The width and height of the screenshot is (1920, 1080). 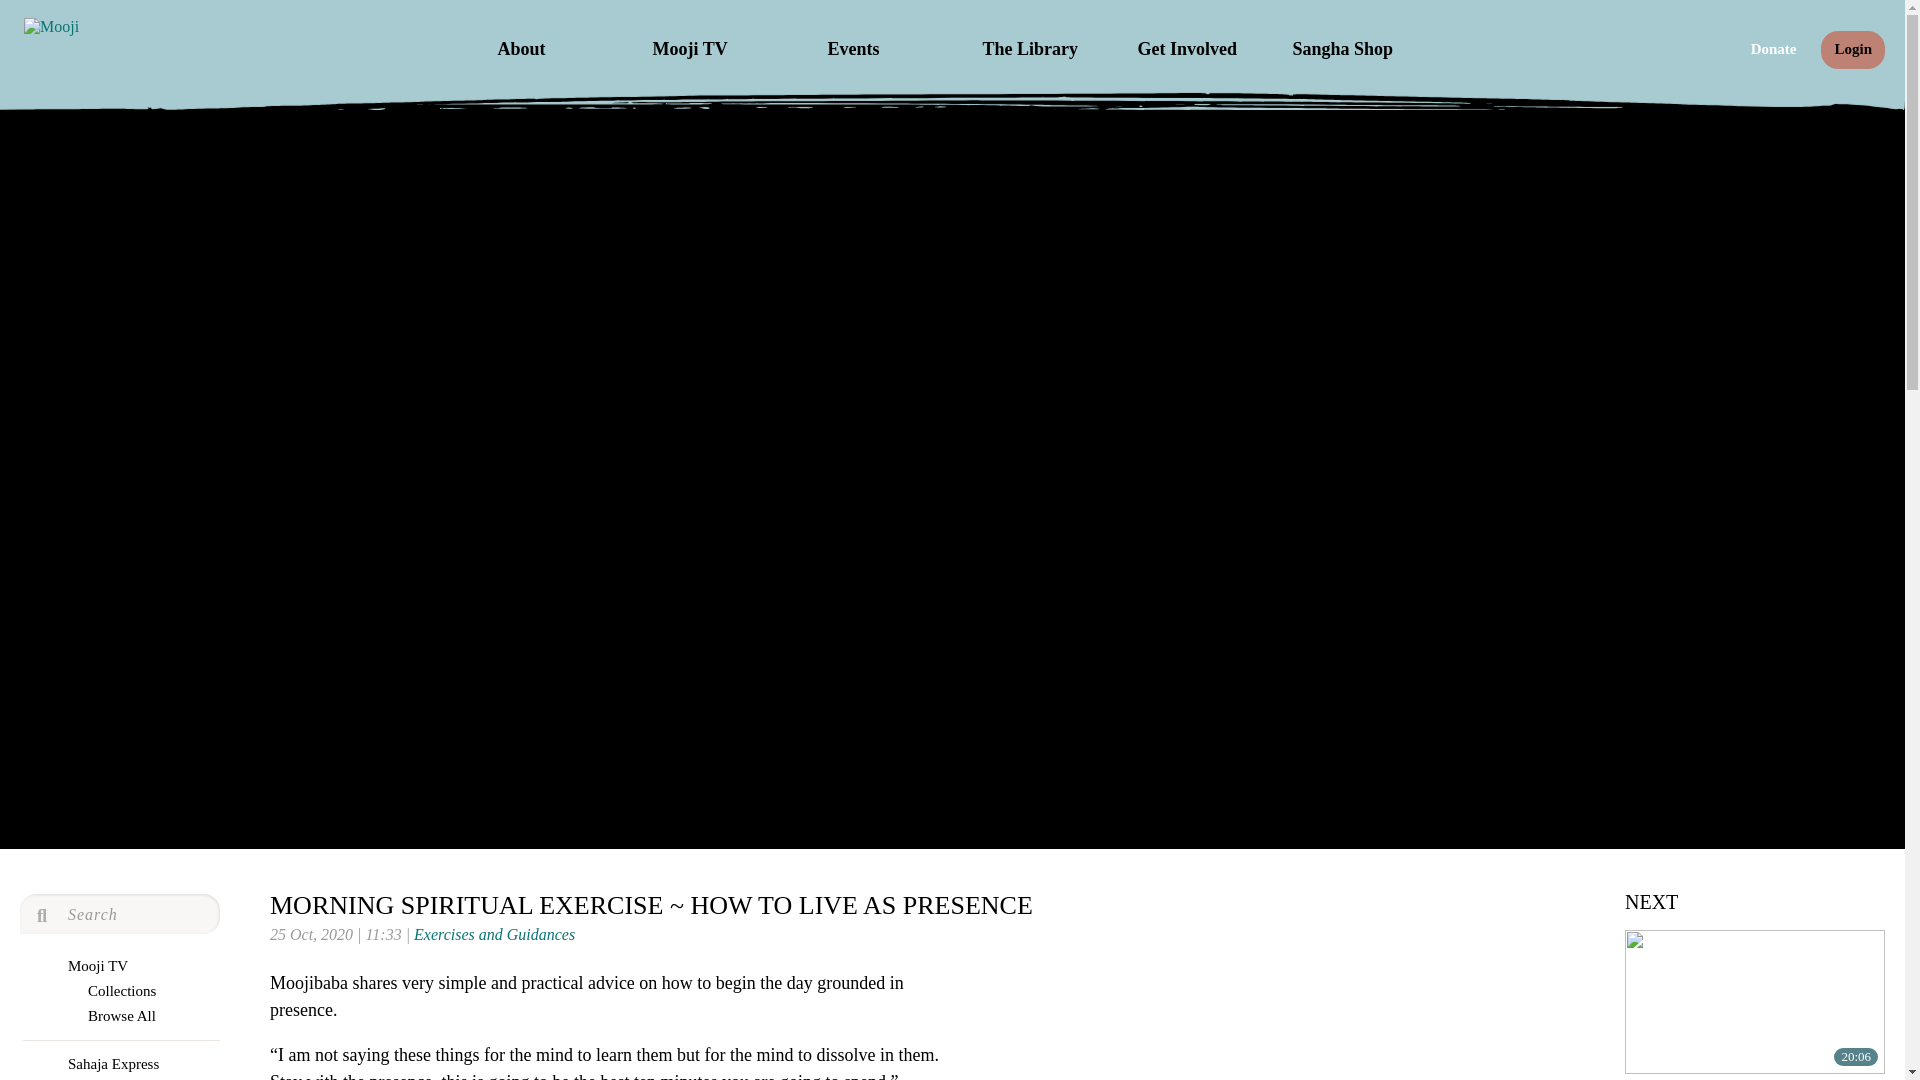 I want to click on Login, so click(x=1852, y=50).